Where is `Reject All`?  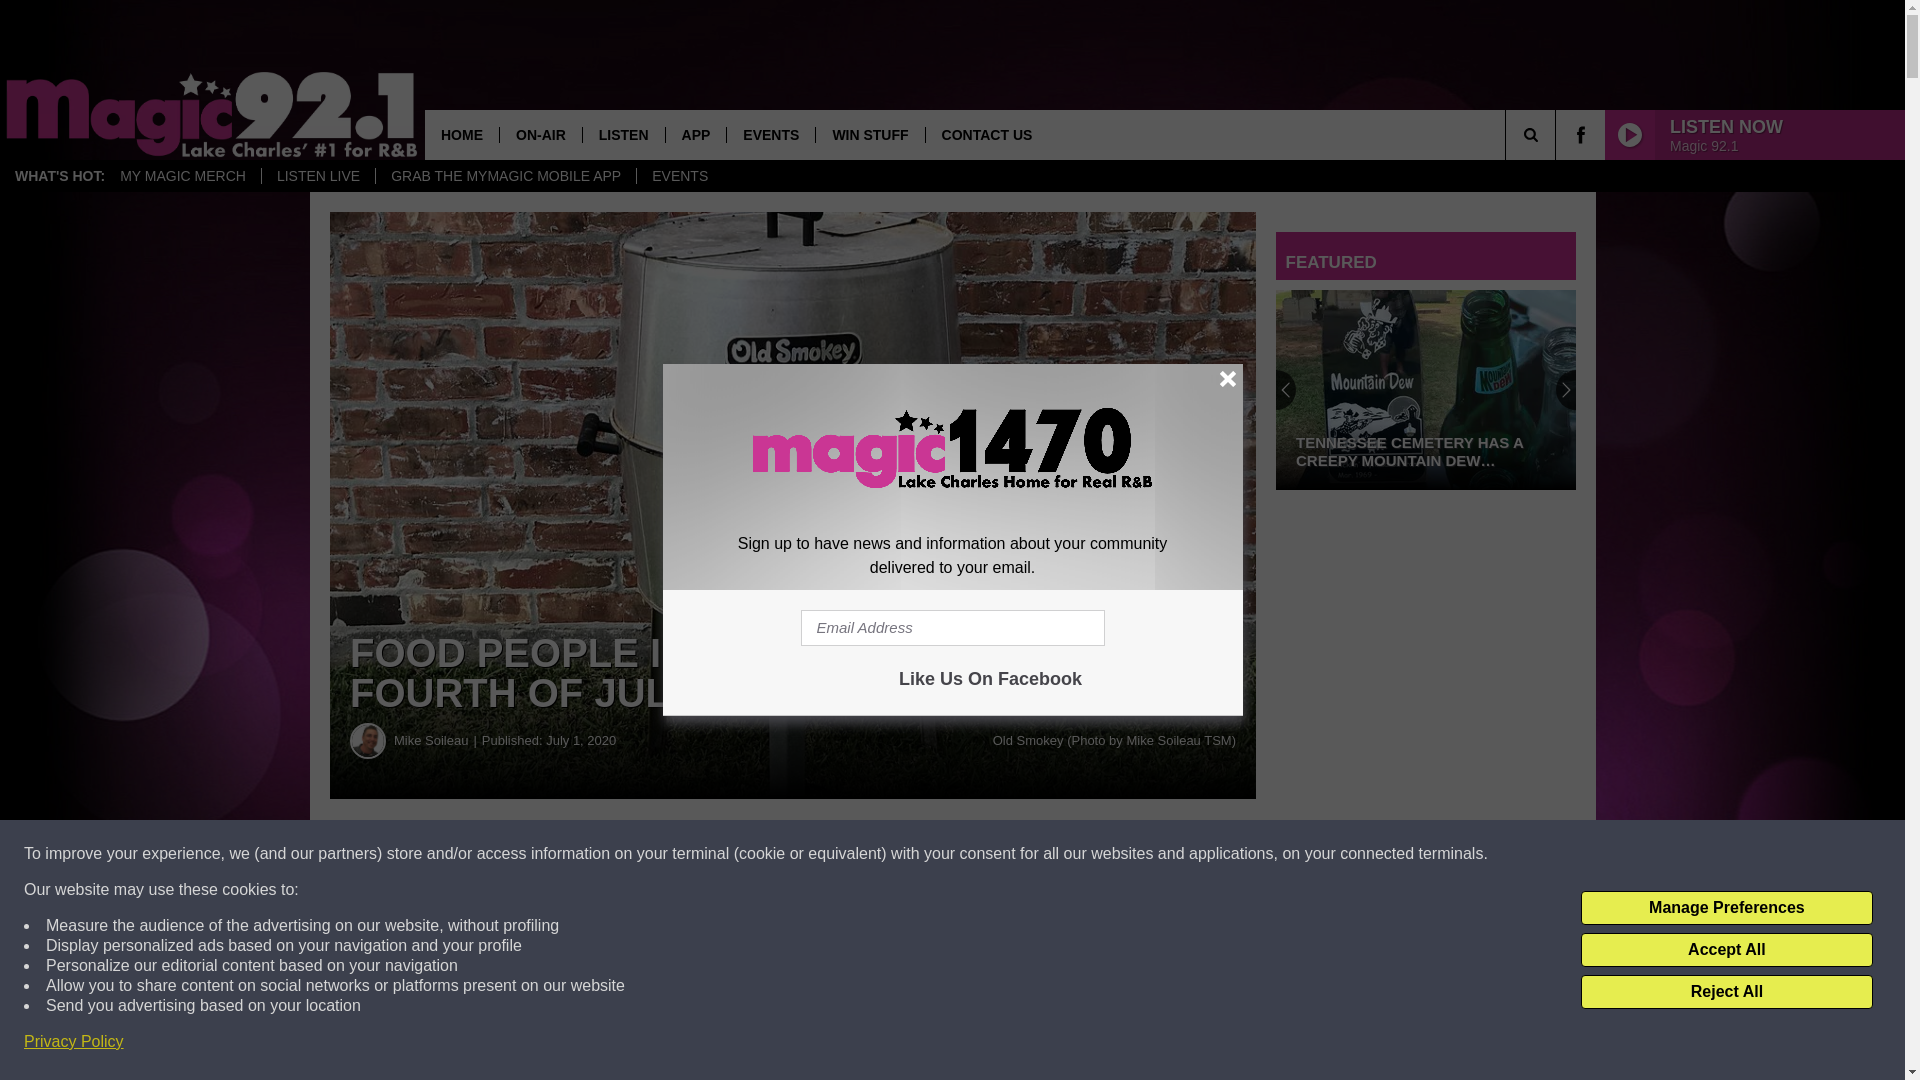
Reject All is located at coordinates (1726, 992).